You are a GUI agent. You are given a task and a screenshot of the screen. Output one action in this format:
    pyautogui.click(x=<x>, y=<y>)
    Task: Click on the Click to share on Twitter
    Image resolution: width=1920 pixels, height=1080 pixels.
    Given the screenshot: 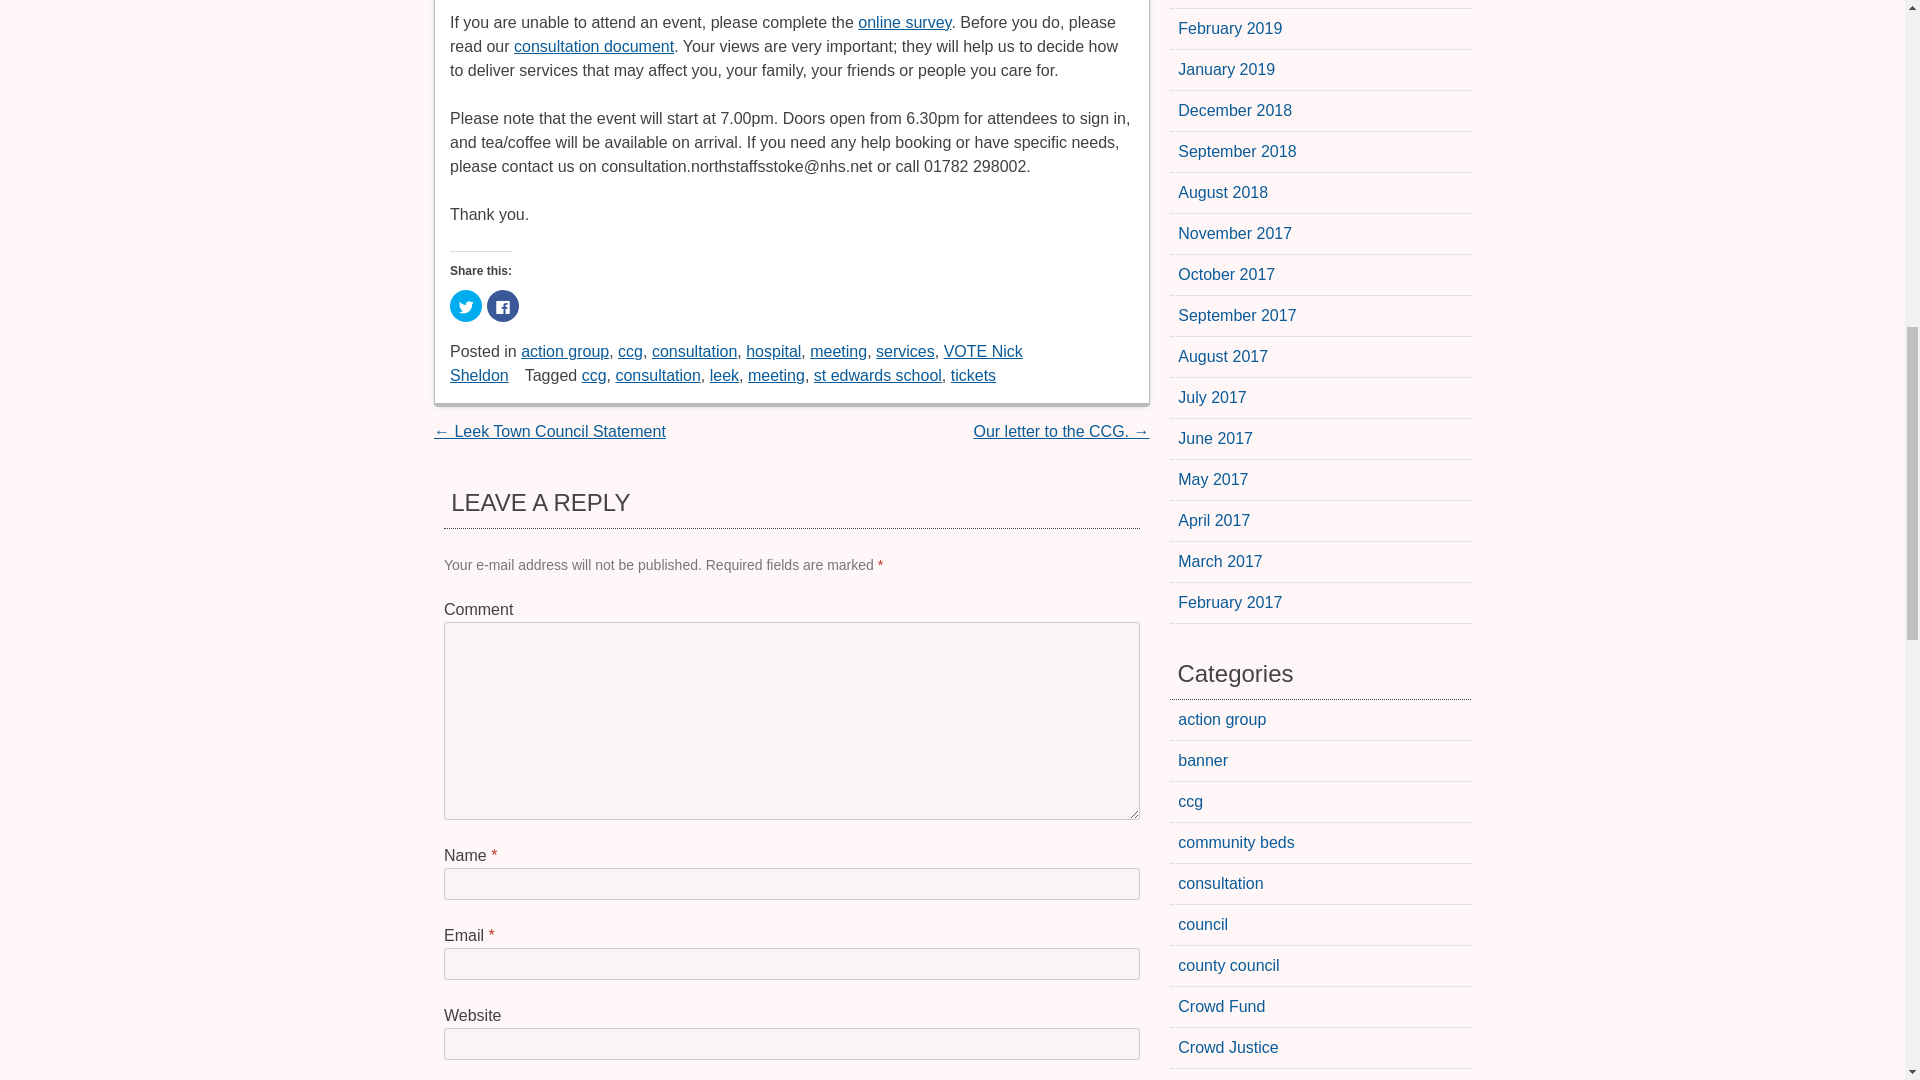 What is the action you would take?
    pyautogui.click(x=465, y=306)
    